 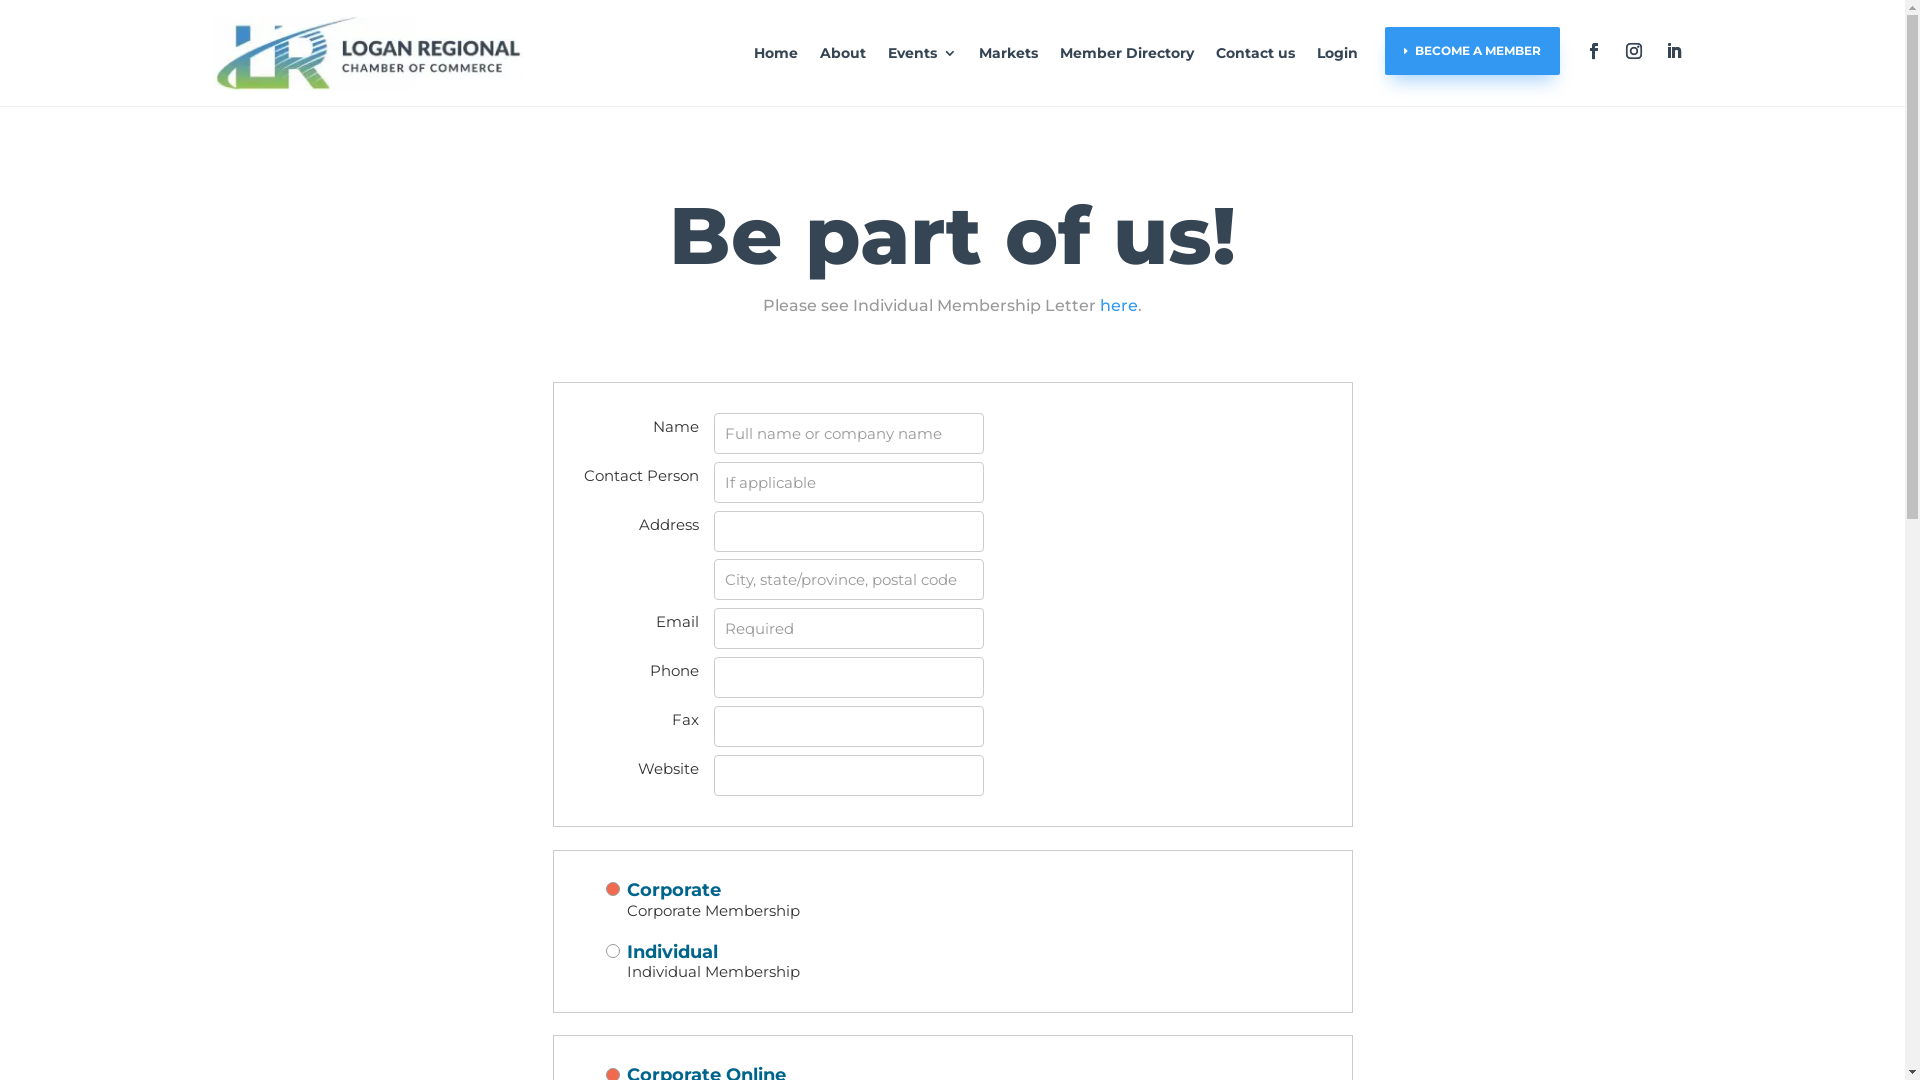 What do you see at coordinates (922, 53) in the screenshot?
I see `Events` at bounding box center [922, 53].